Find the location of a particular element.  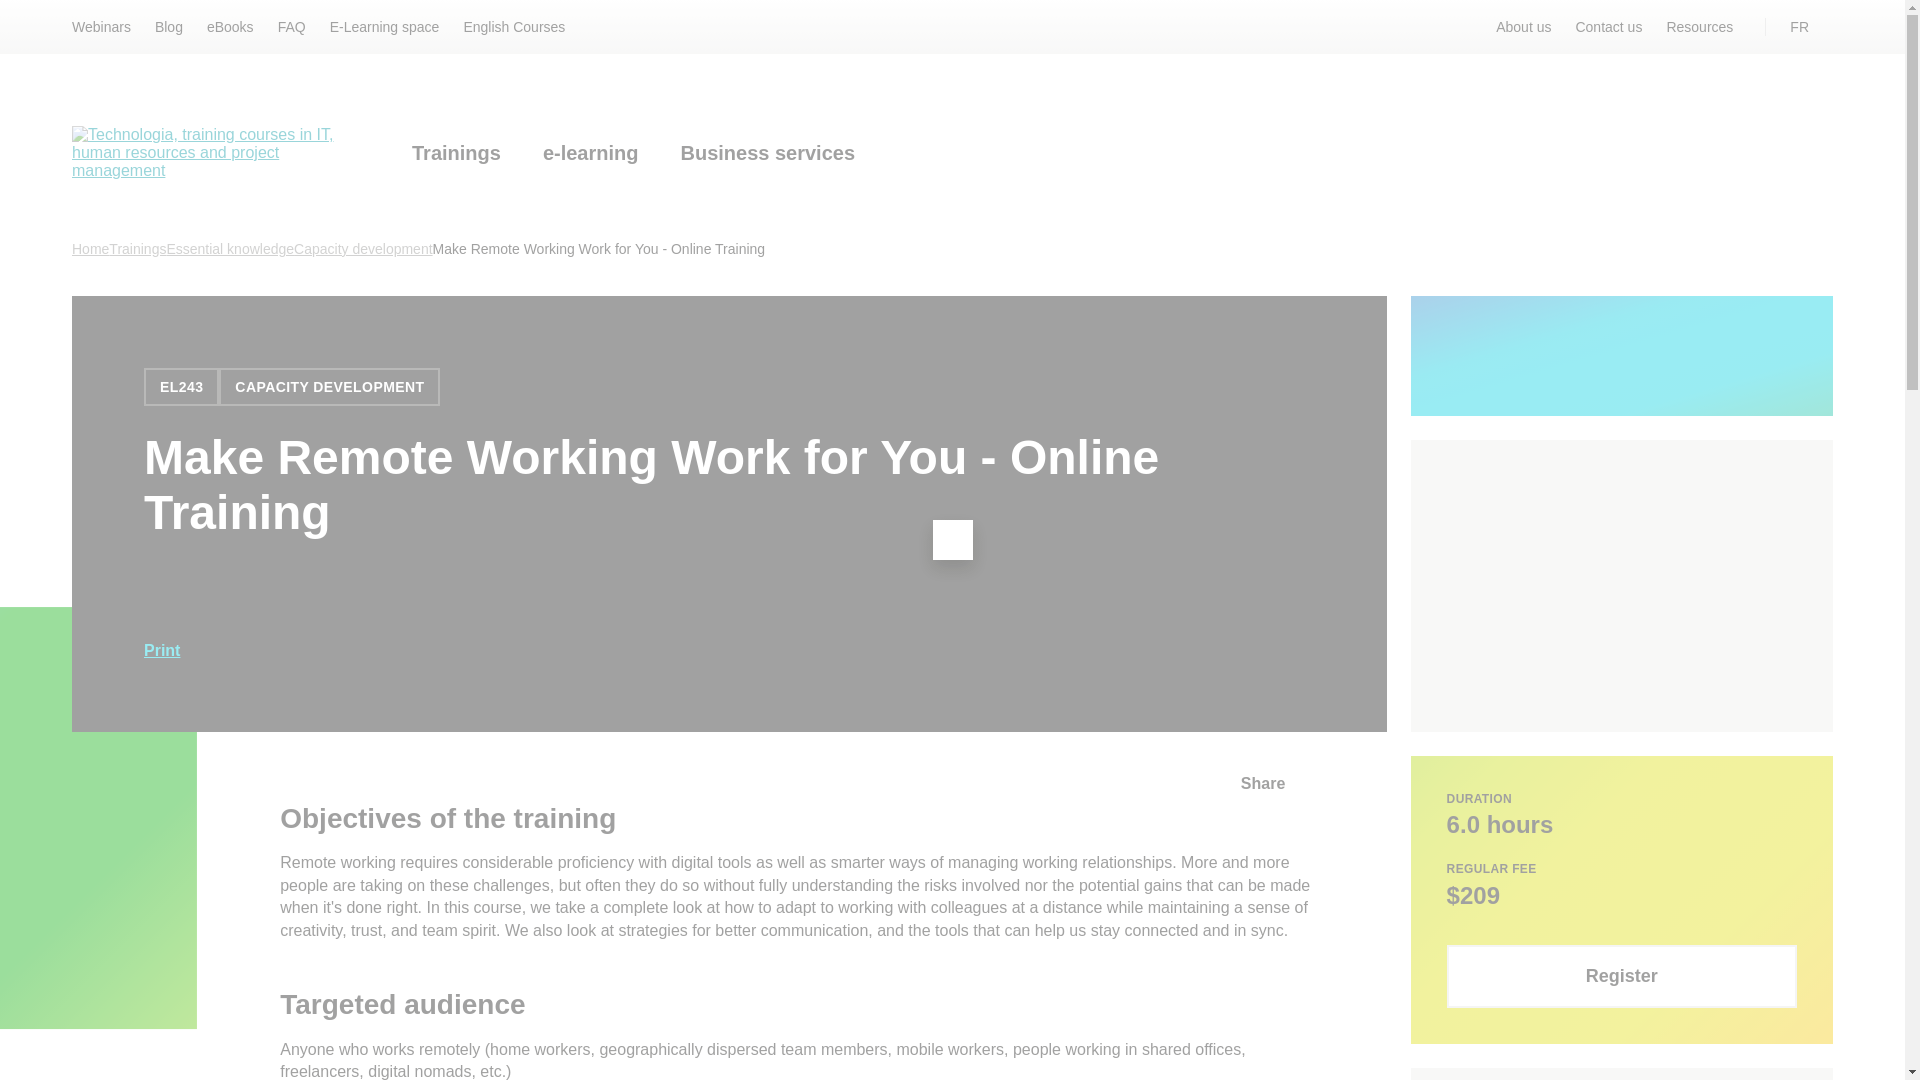

Trainings is located at coordinates (456, 155).